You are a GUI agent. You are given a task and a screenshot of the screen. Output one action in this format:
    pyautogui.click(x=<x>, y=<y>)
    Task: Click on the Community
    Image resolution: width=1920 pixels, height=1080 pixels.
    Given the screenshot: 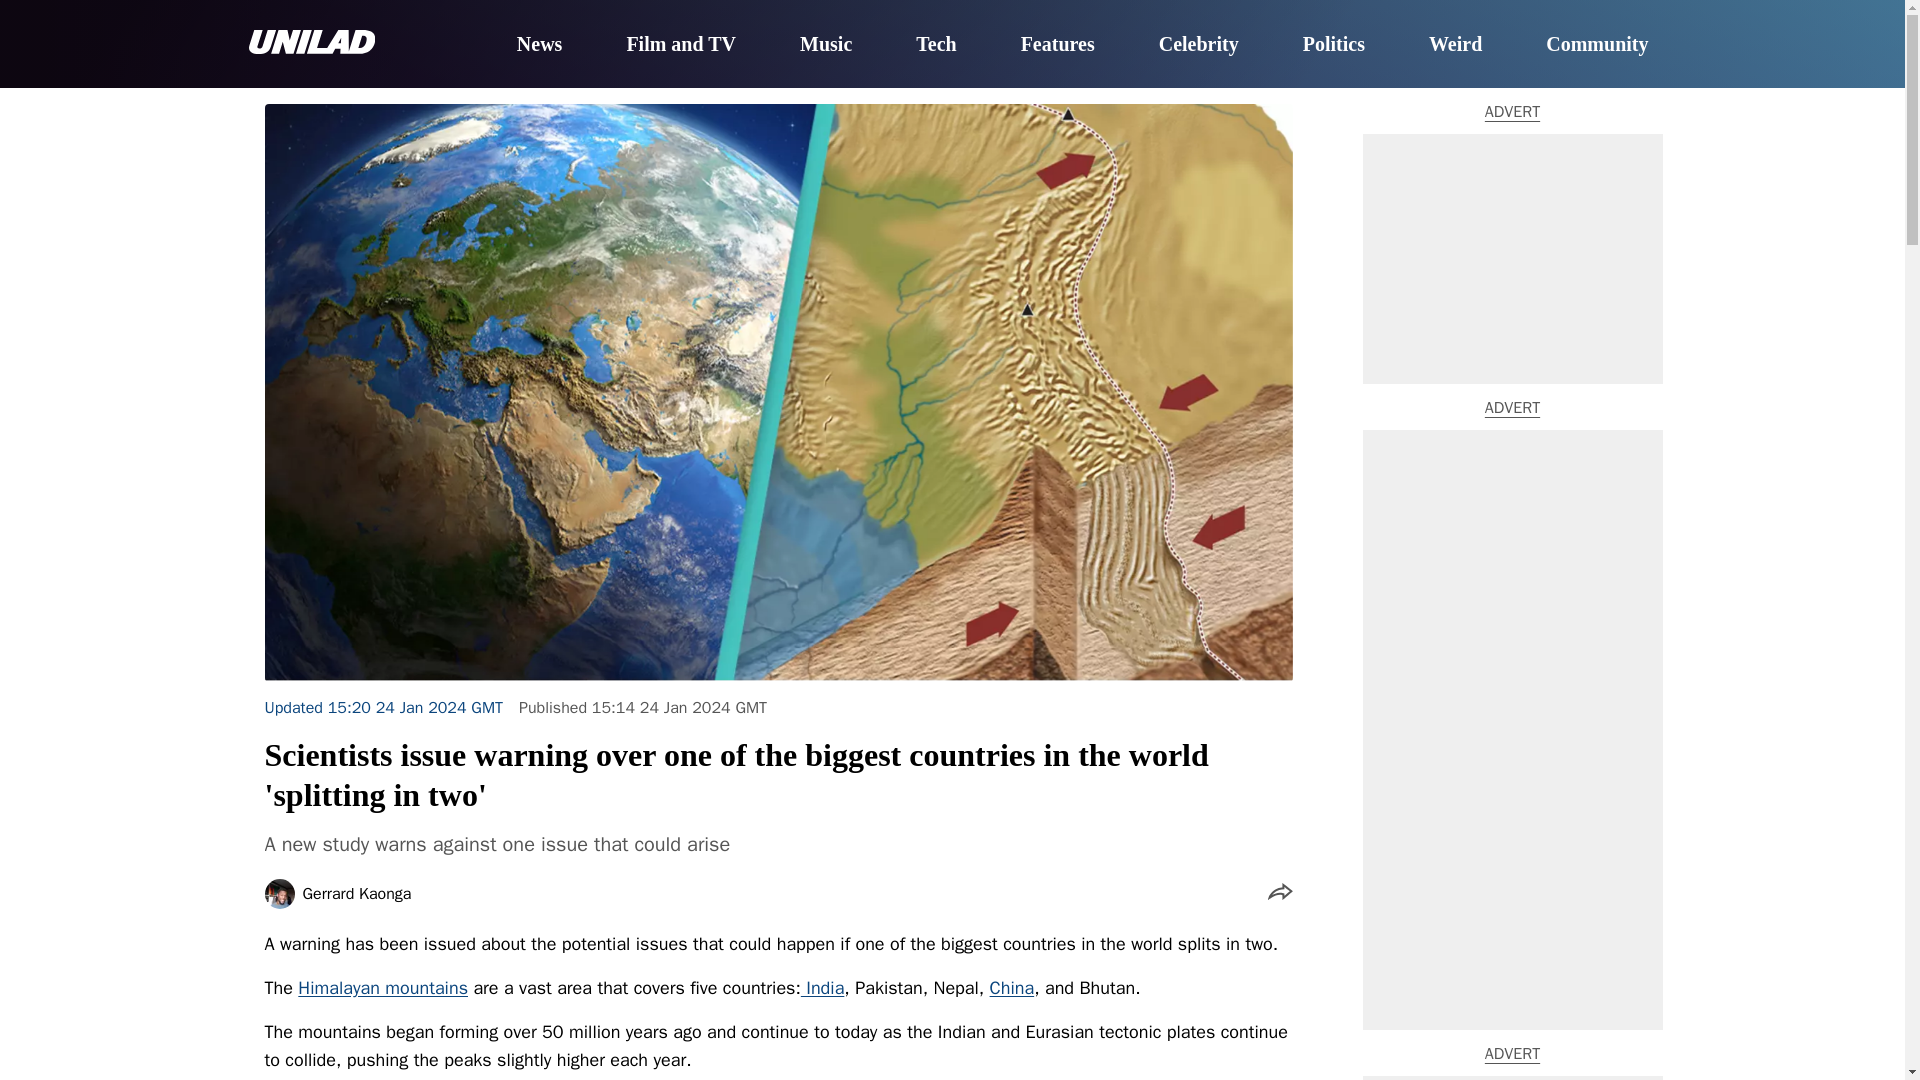 What is the action you would take?
    pyautogui.click(x=1596, y=45)
    